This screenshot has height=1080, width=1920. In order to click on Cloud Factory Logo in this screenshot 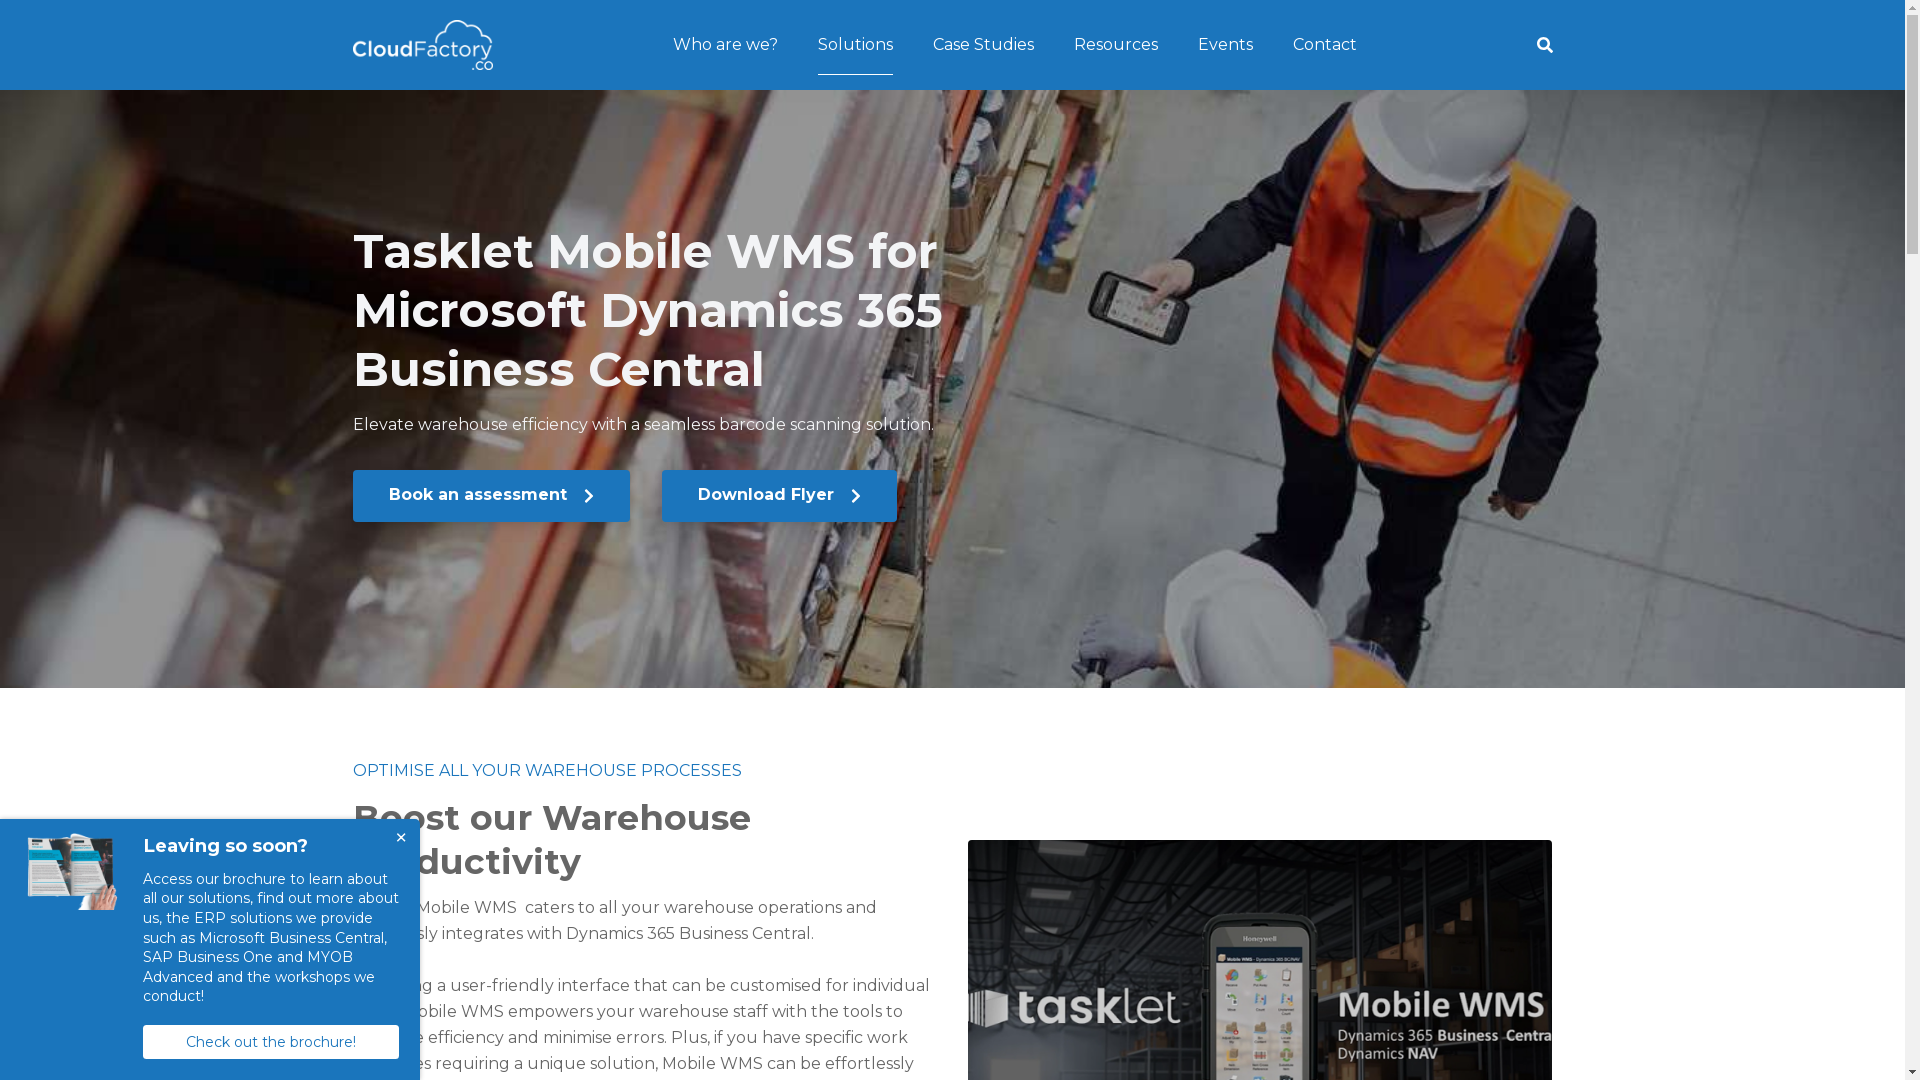, I will do `click(422, 44)`.